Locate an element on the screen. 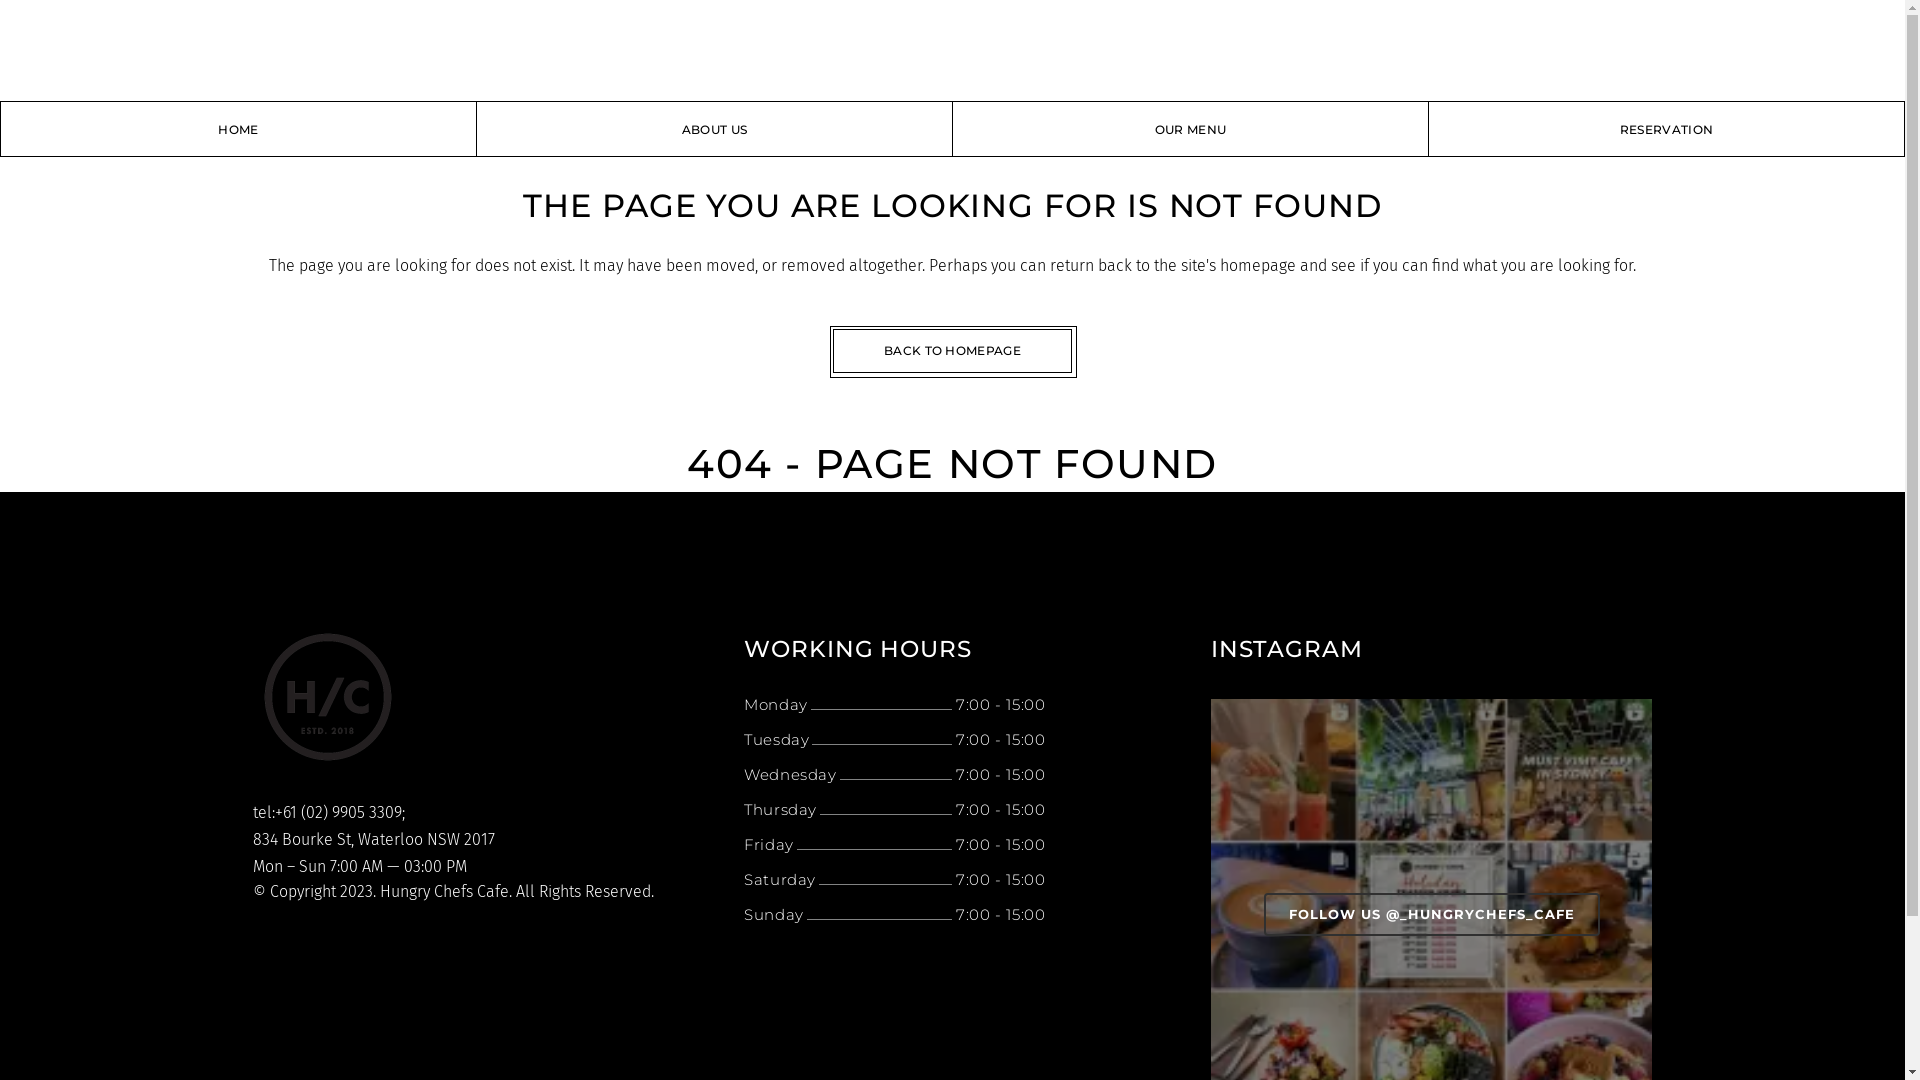  OUR MENU is located at coordinates (1191, 131).